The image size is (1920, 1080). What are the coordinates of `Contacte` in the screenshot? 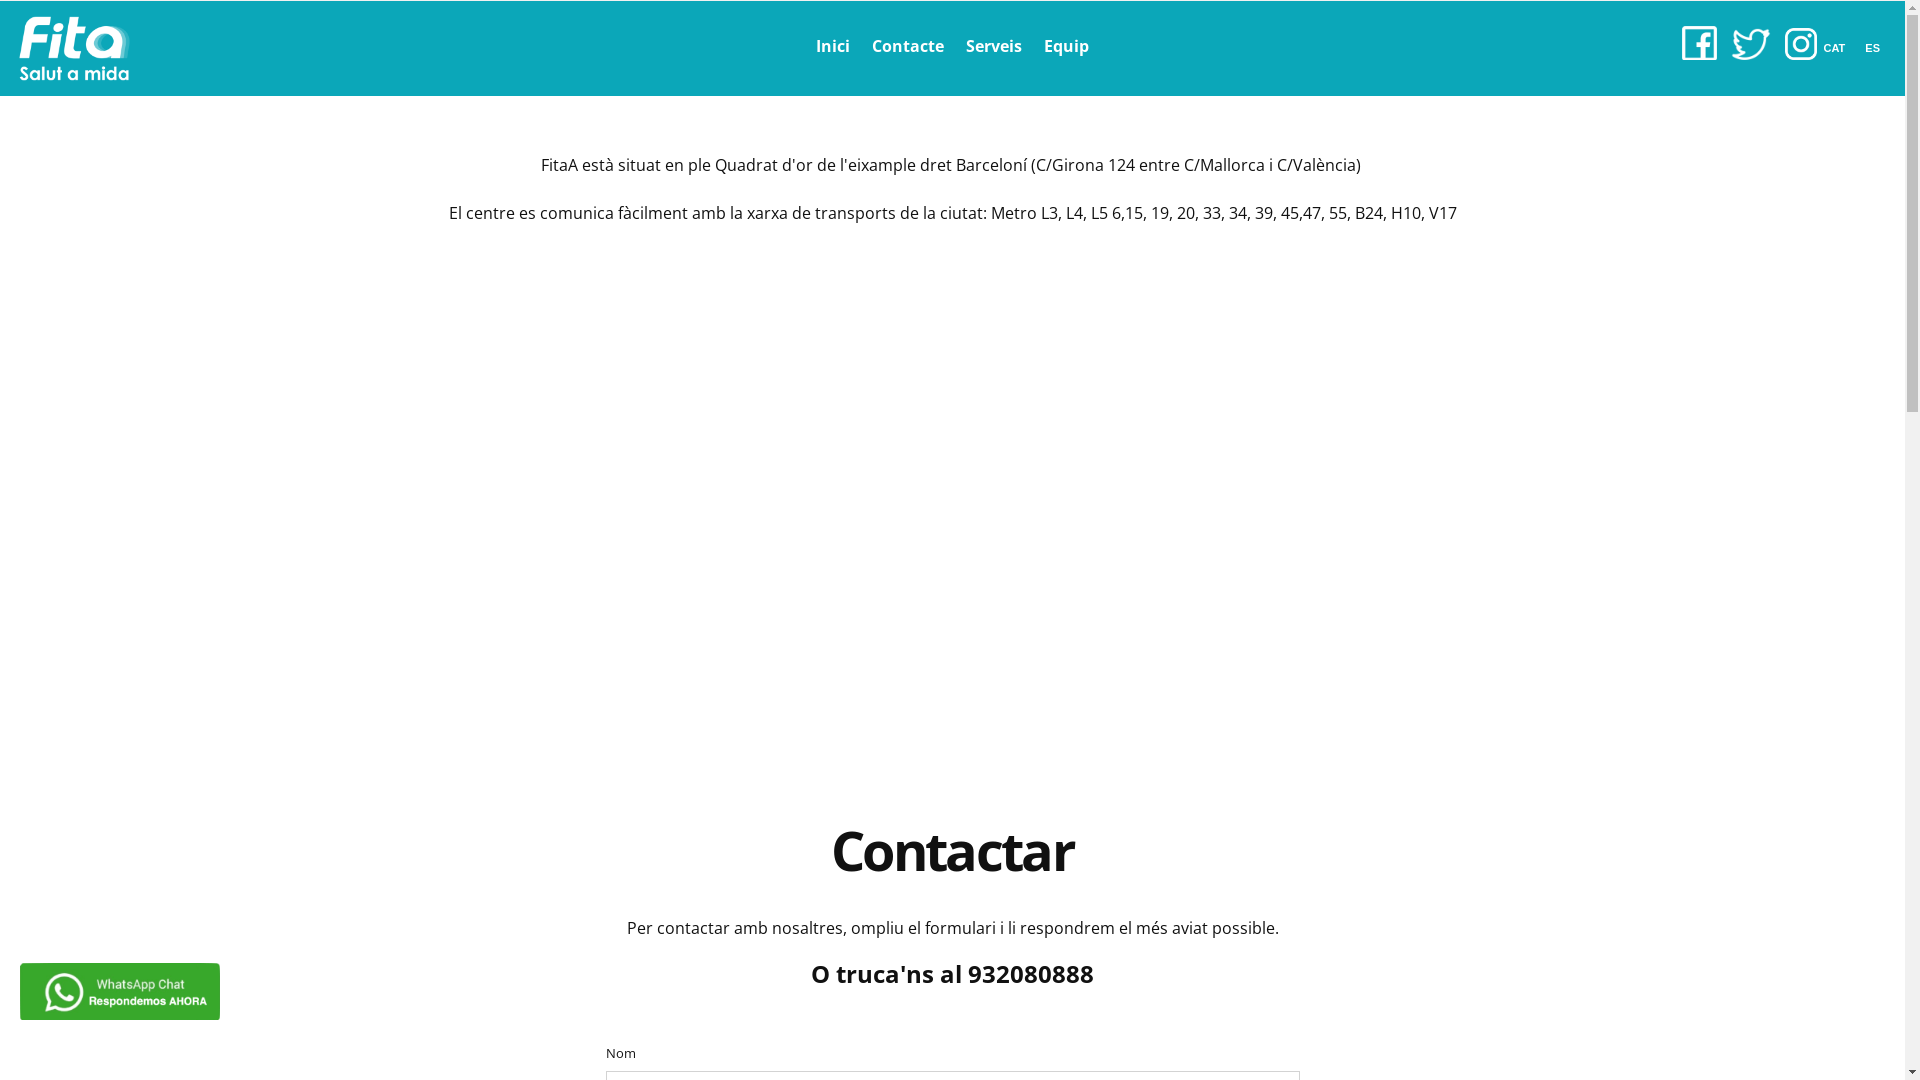 It's located at (908, 46).